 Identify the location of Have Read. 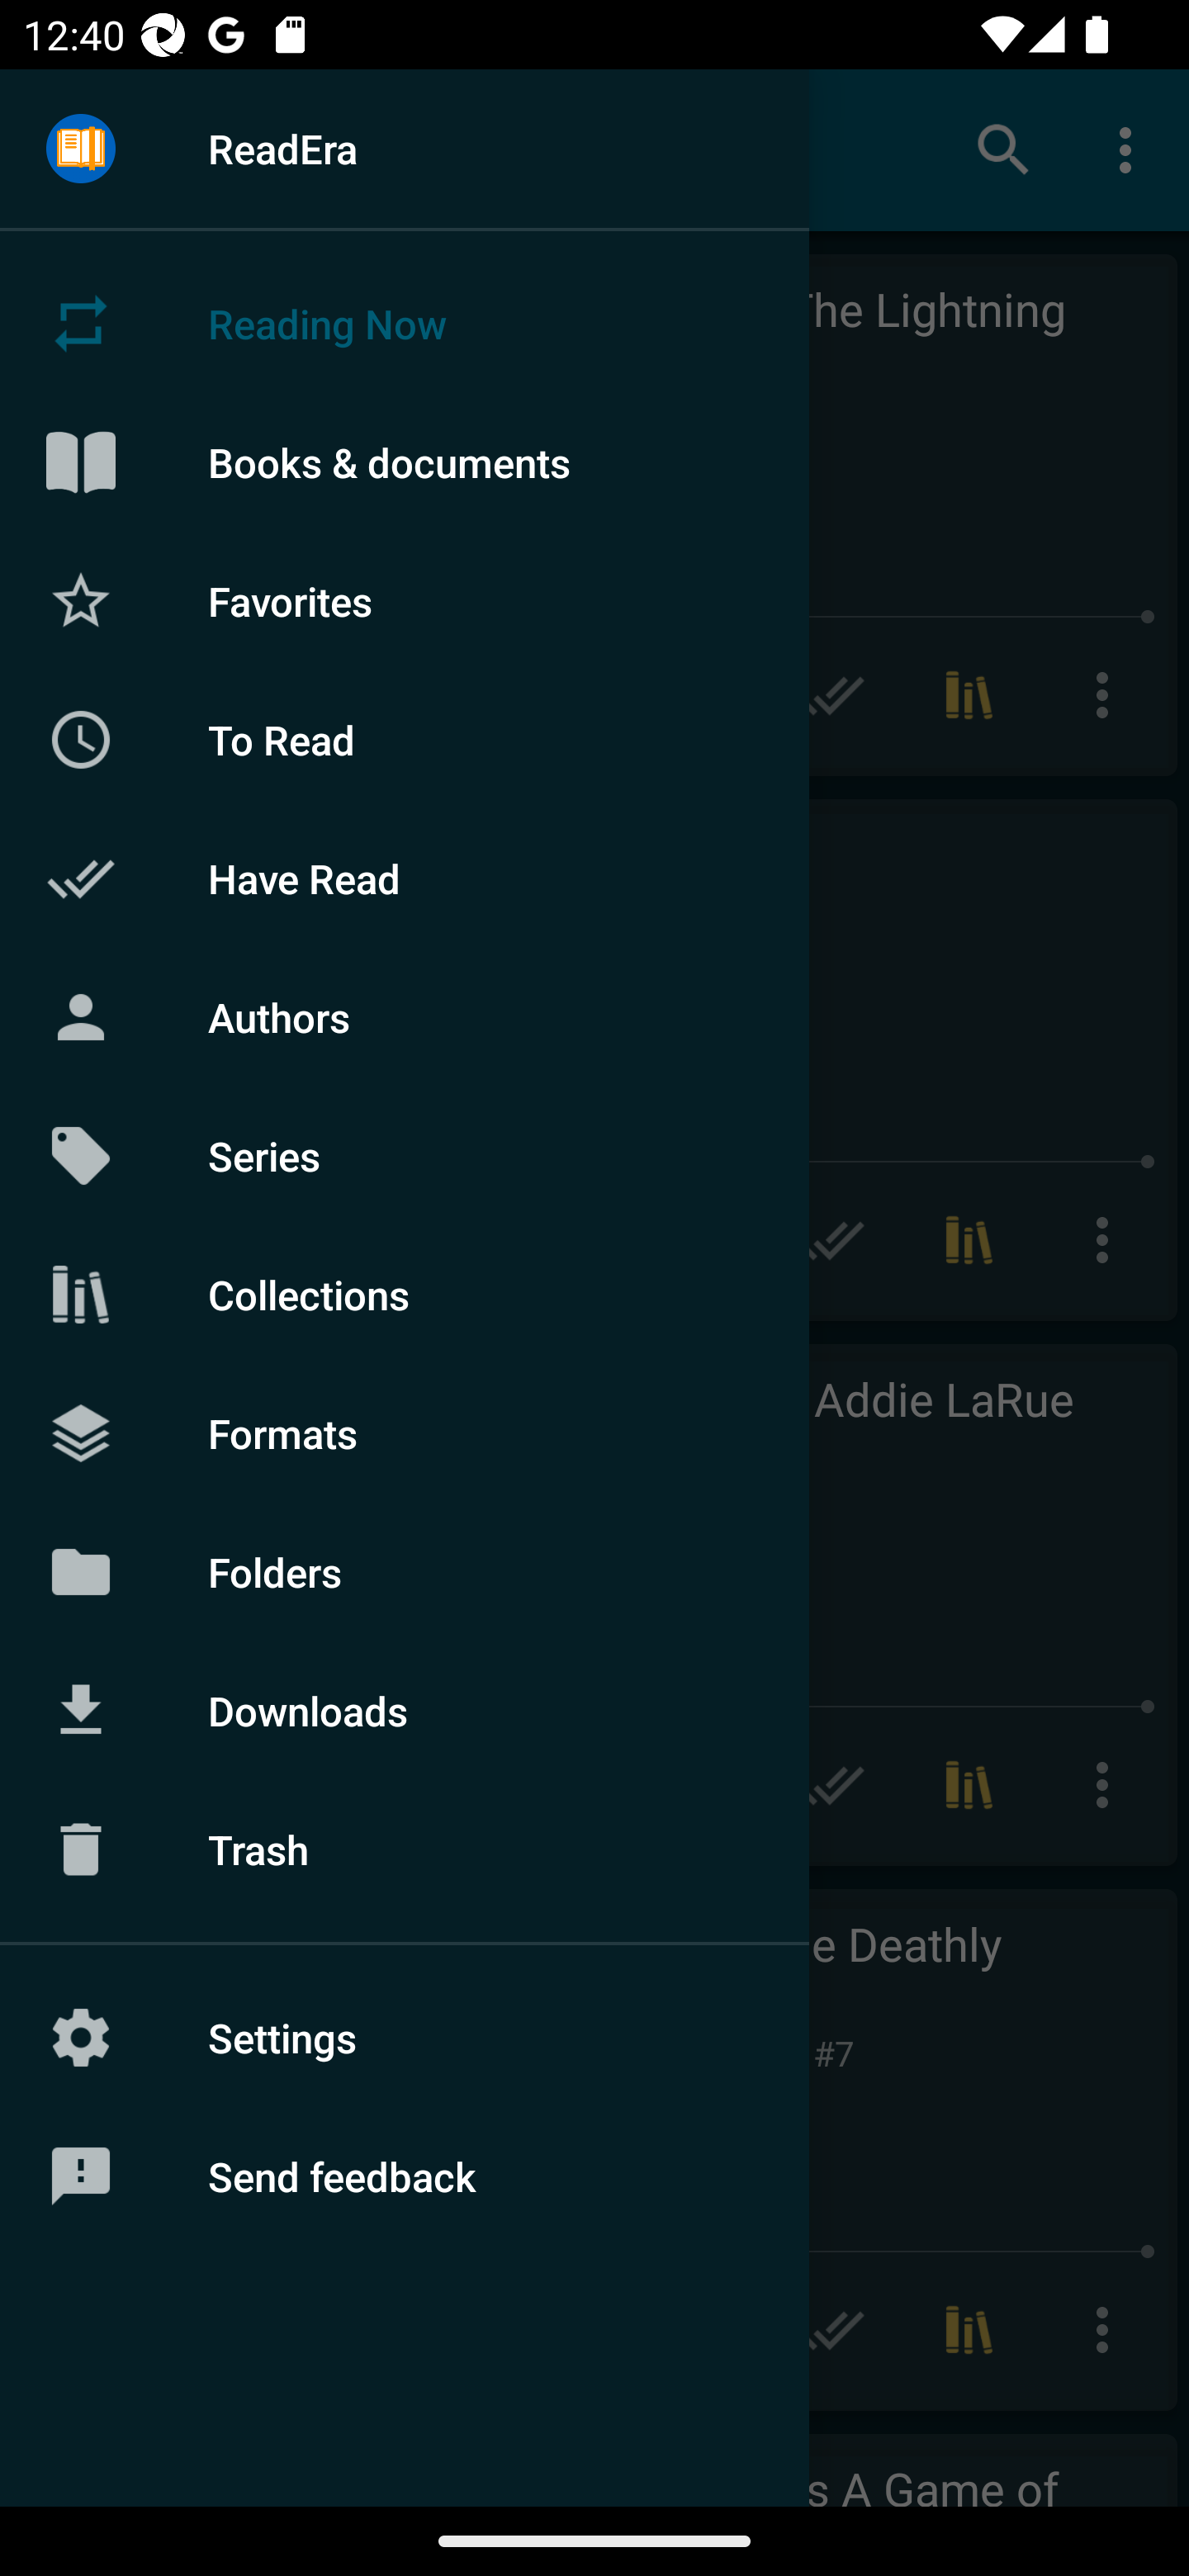
(405, 878).